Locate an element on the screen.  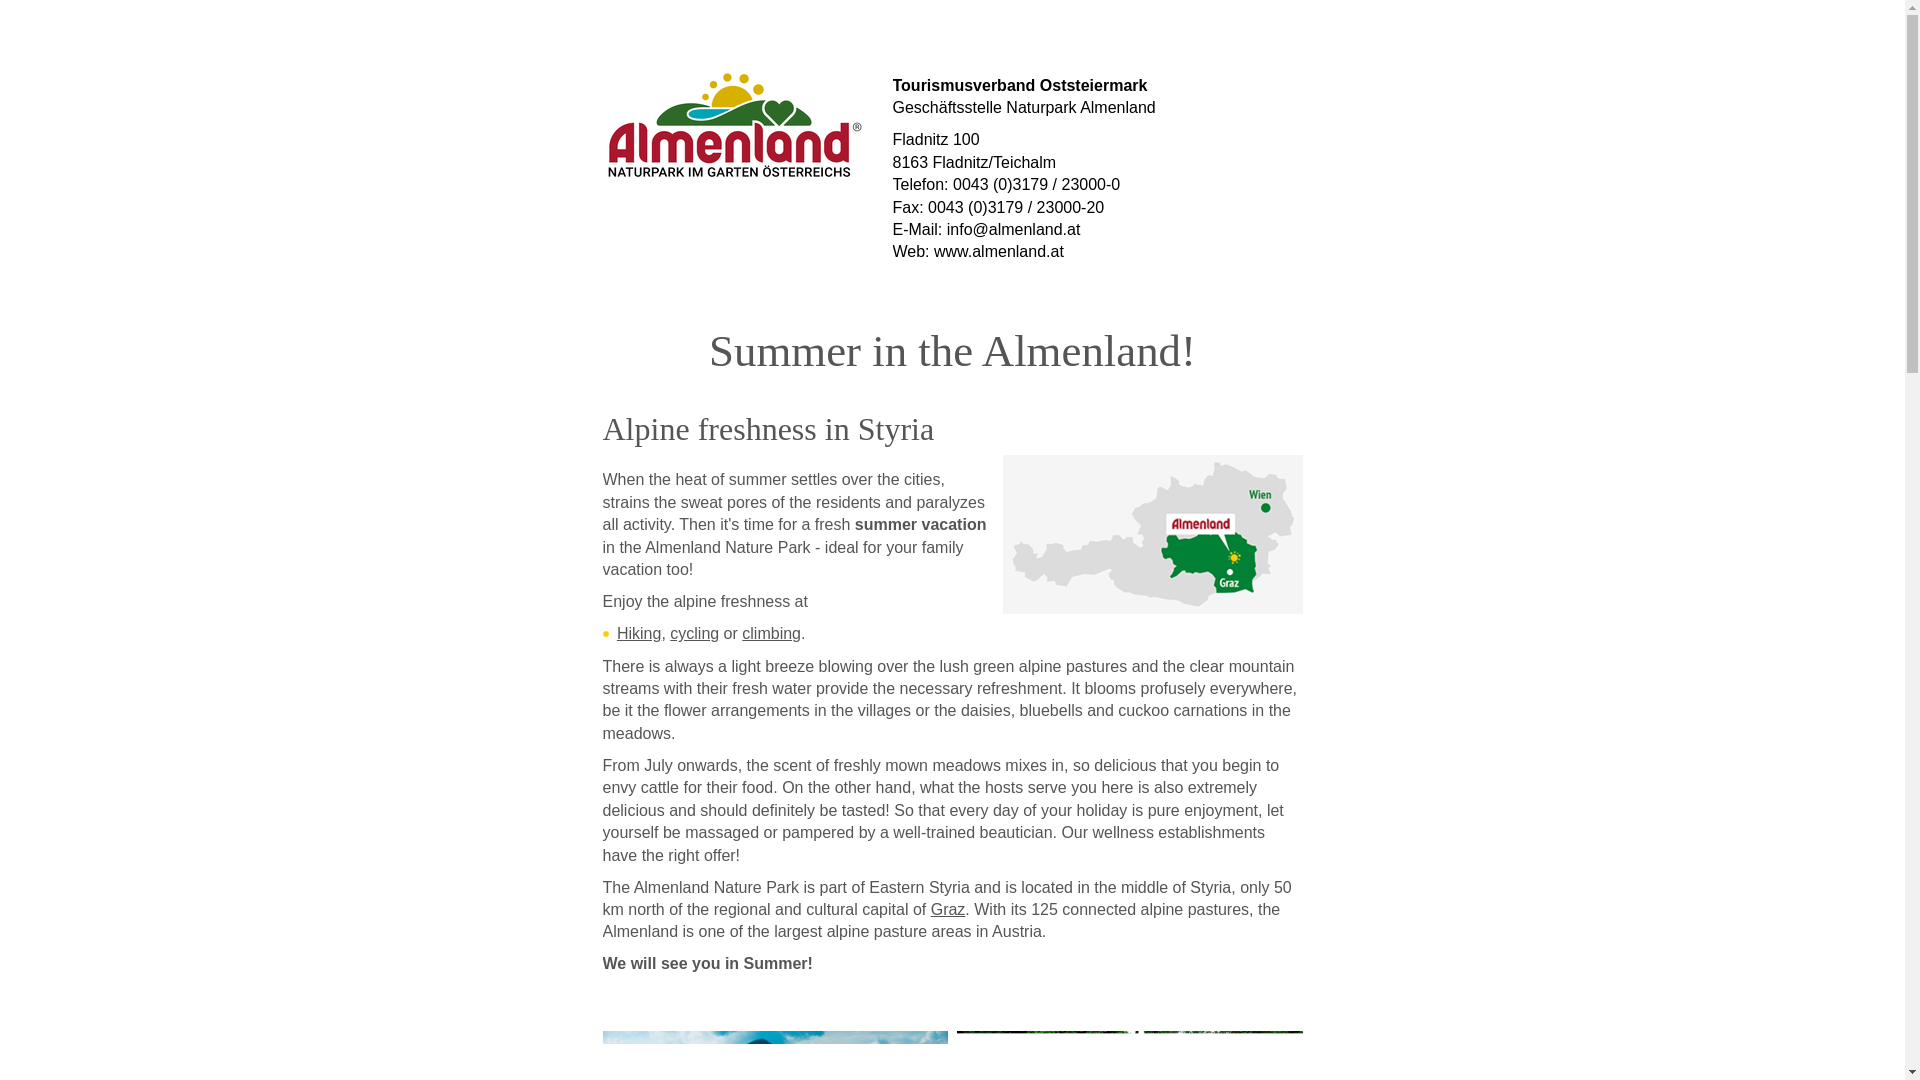
climbing is located at coordinates (770, 633).